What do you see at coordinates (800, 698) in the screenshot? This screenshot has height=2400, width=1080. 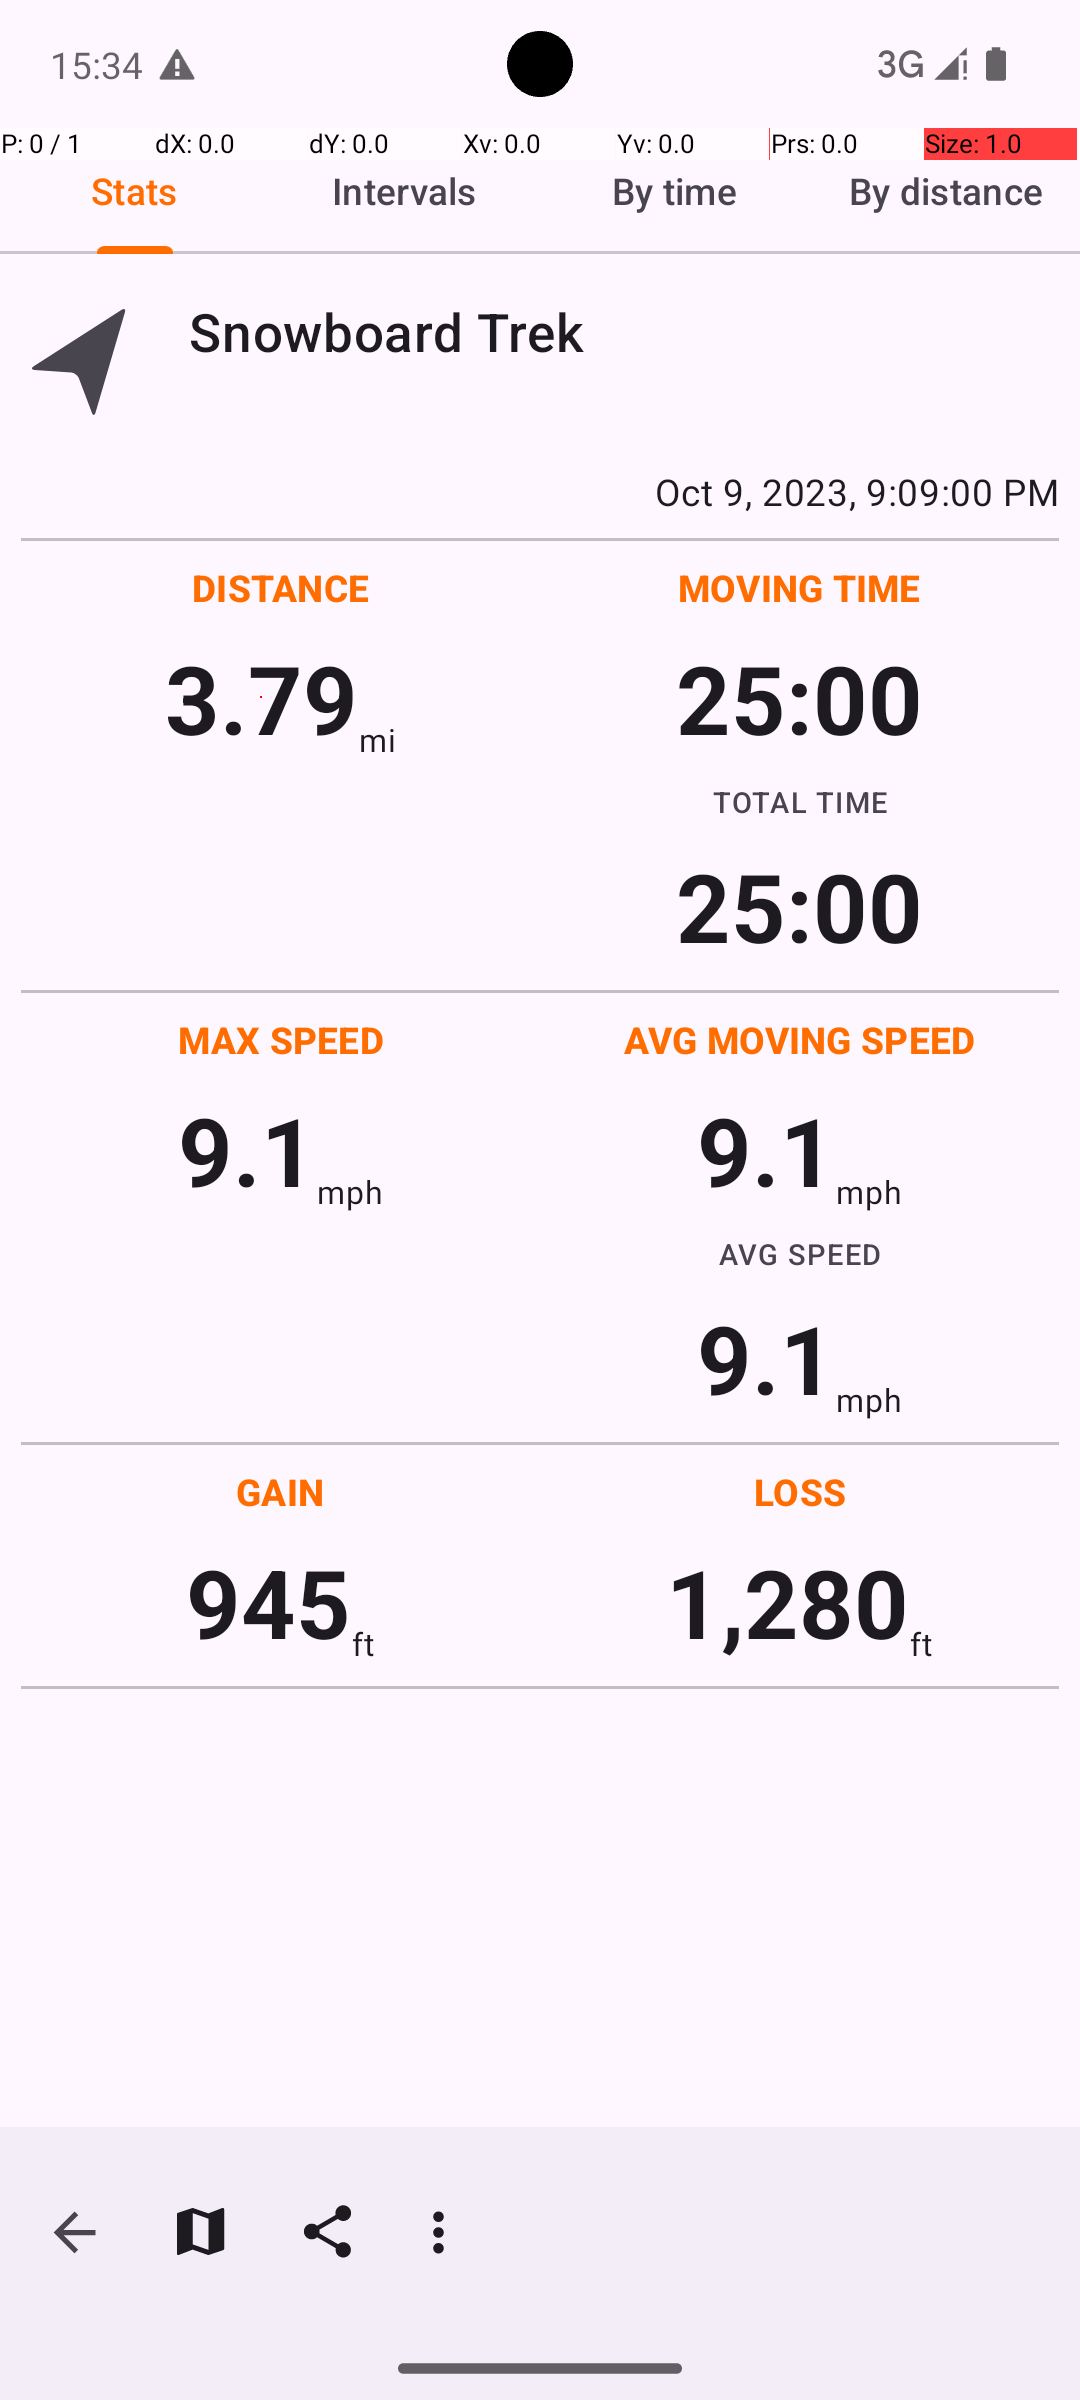 I see `25:00` at bounding box center [800, 698].